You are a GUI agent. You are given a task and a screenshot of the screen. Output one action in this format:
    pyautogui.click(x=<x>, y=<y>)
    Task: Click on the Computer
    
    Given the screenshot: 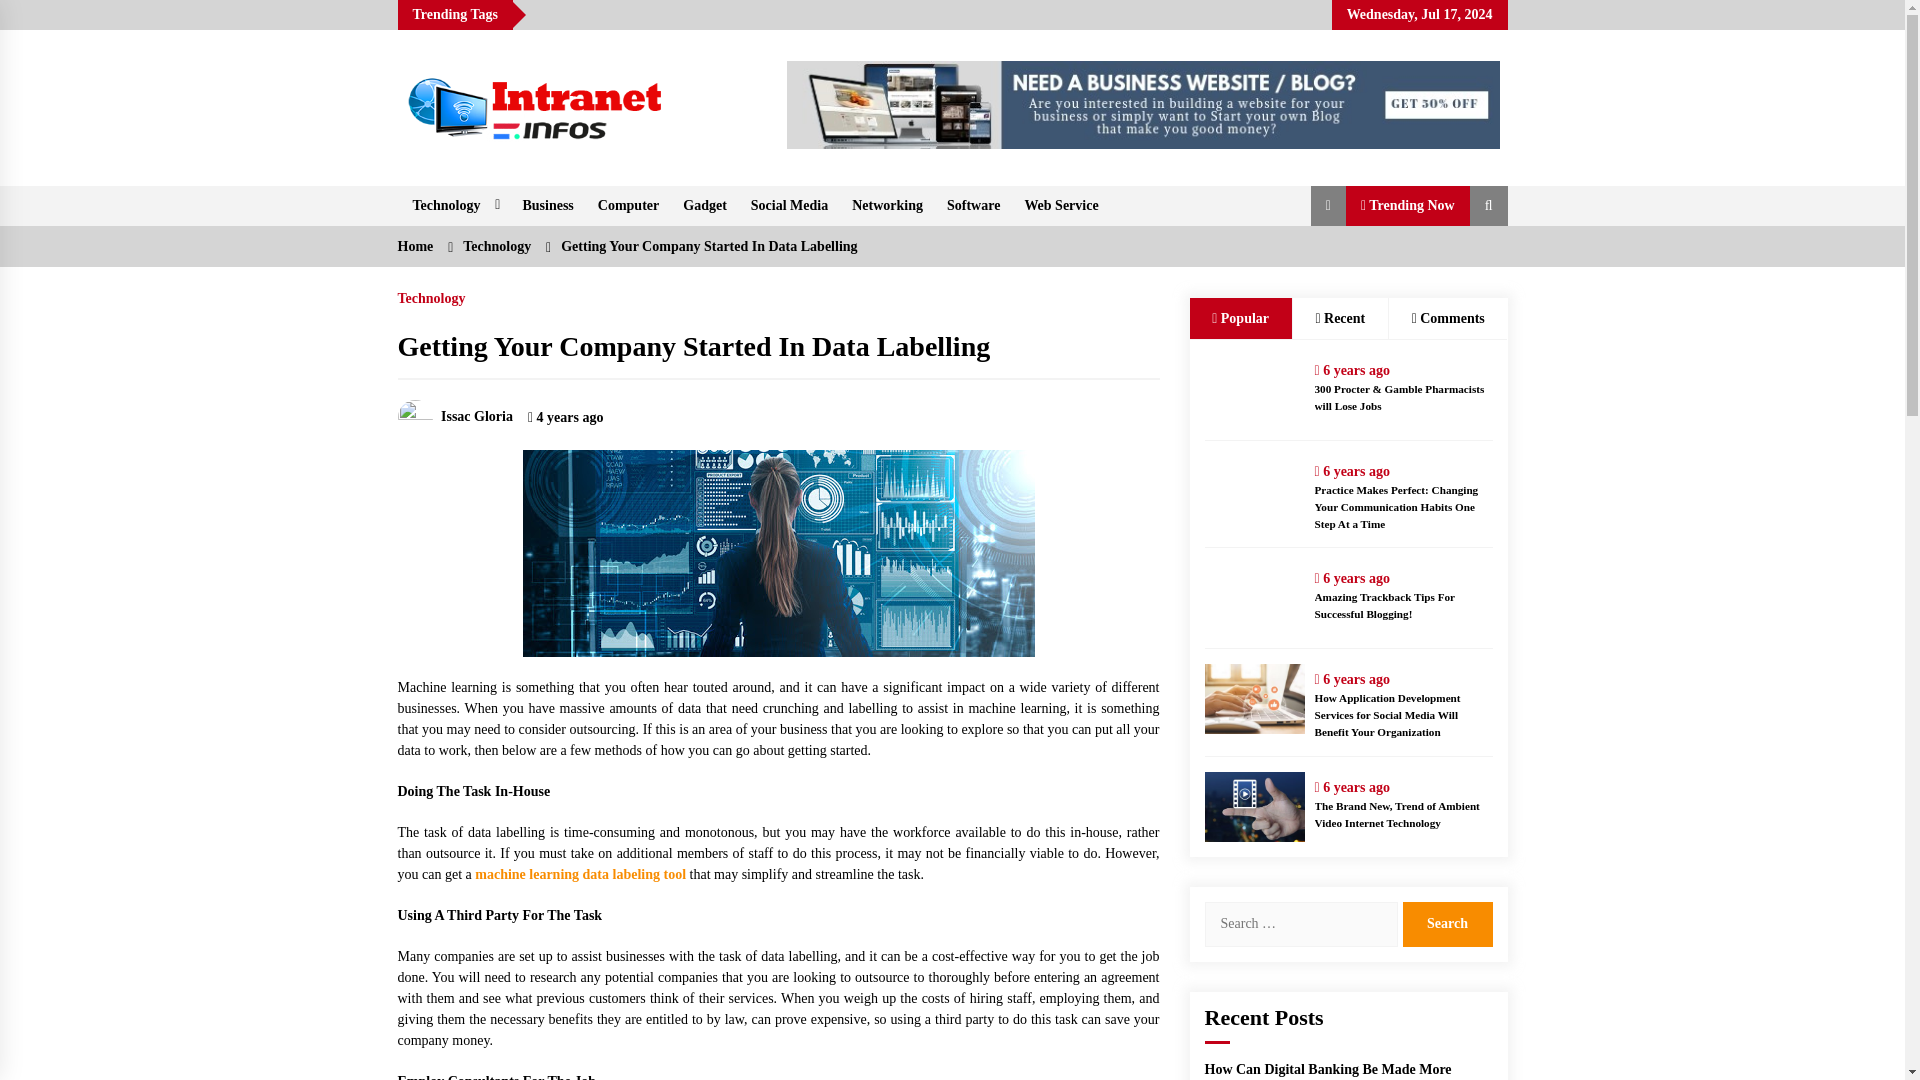 What is the action you would take?
    pyautogui.click(x=628, y=205)
    